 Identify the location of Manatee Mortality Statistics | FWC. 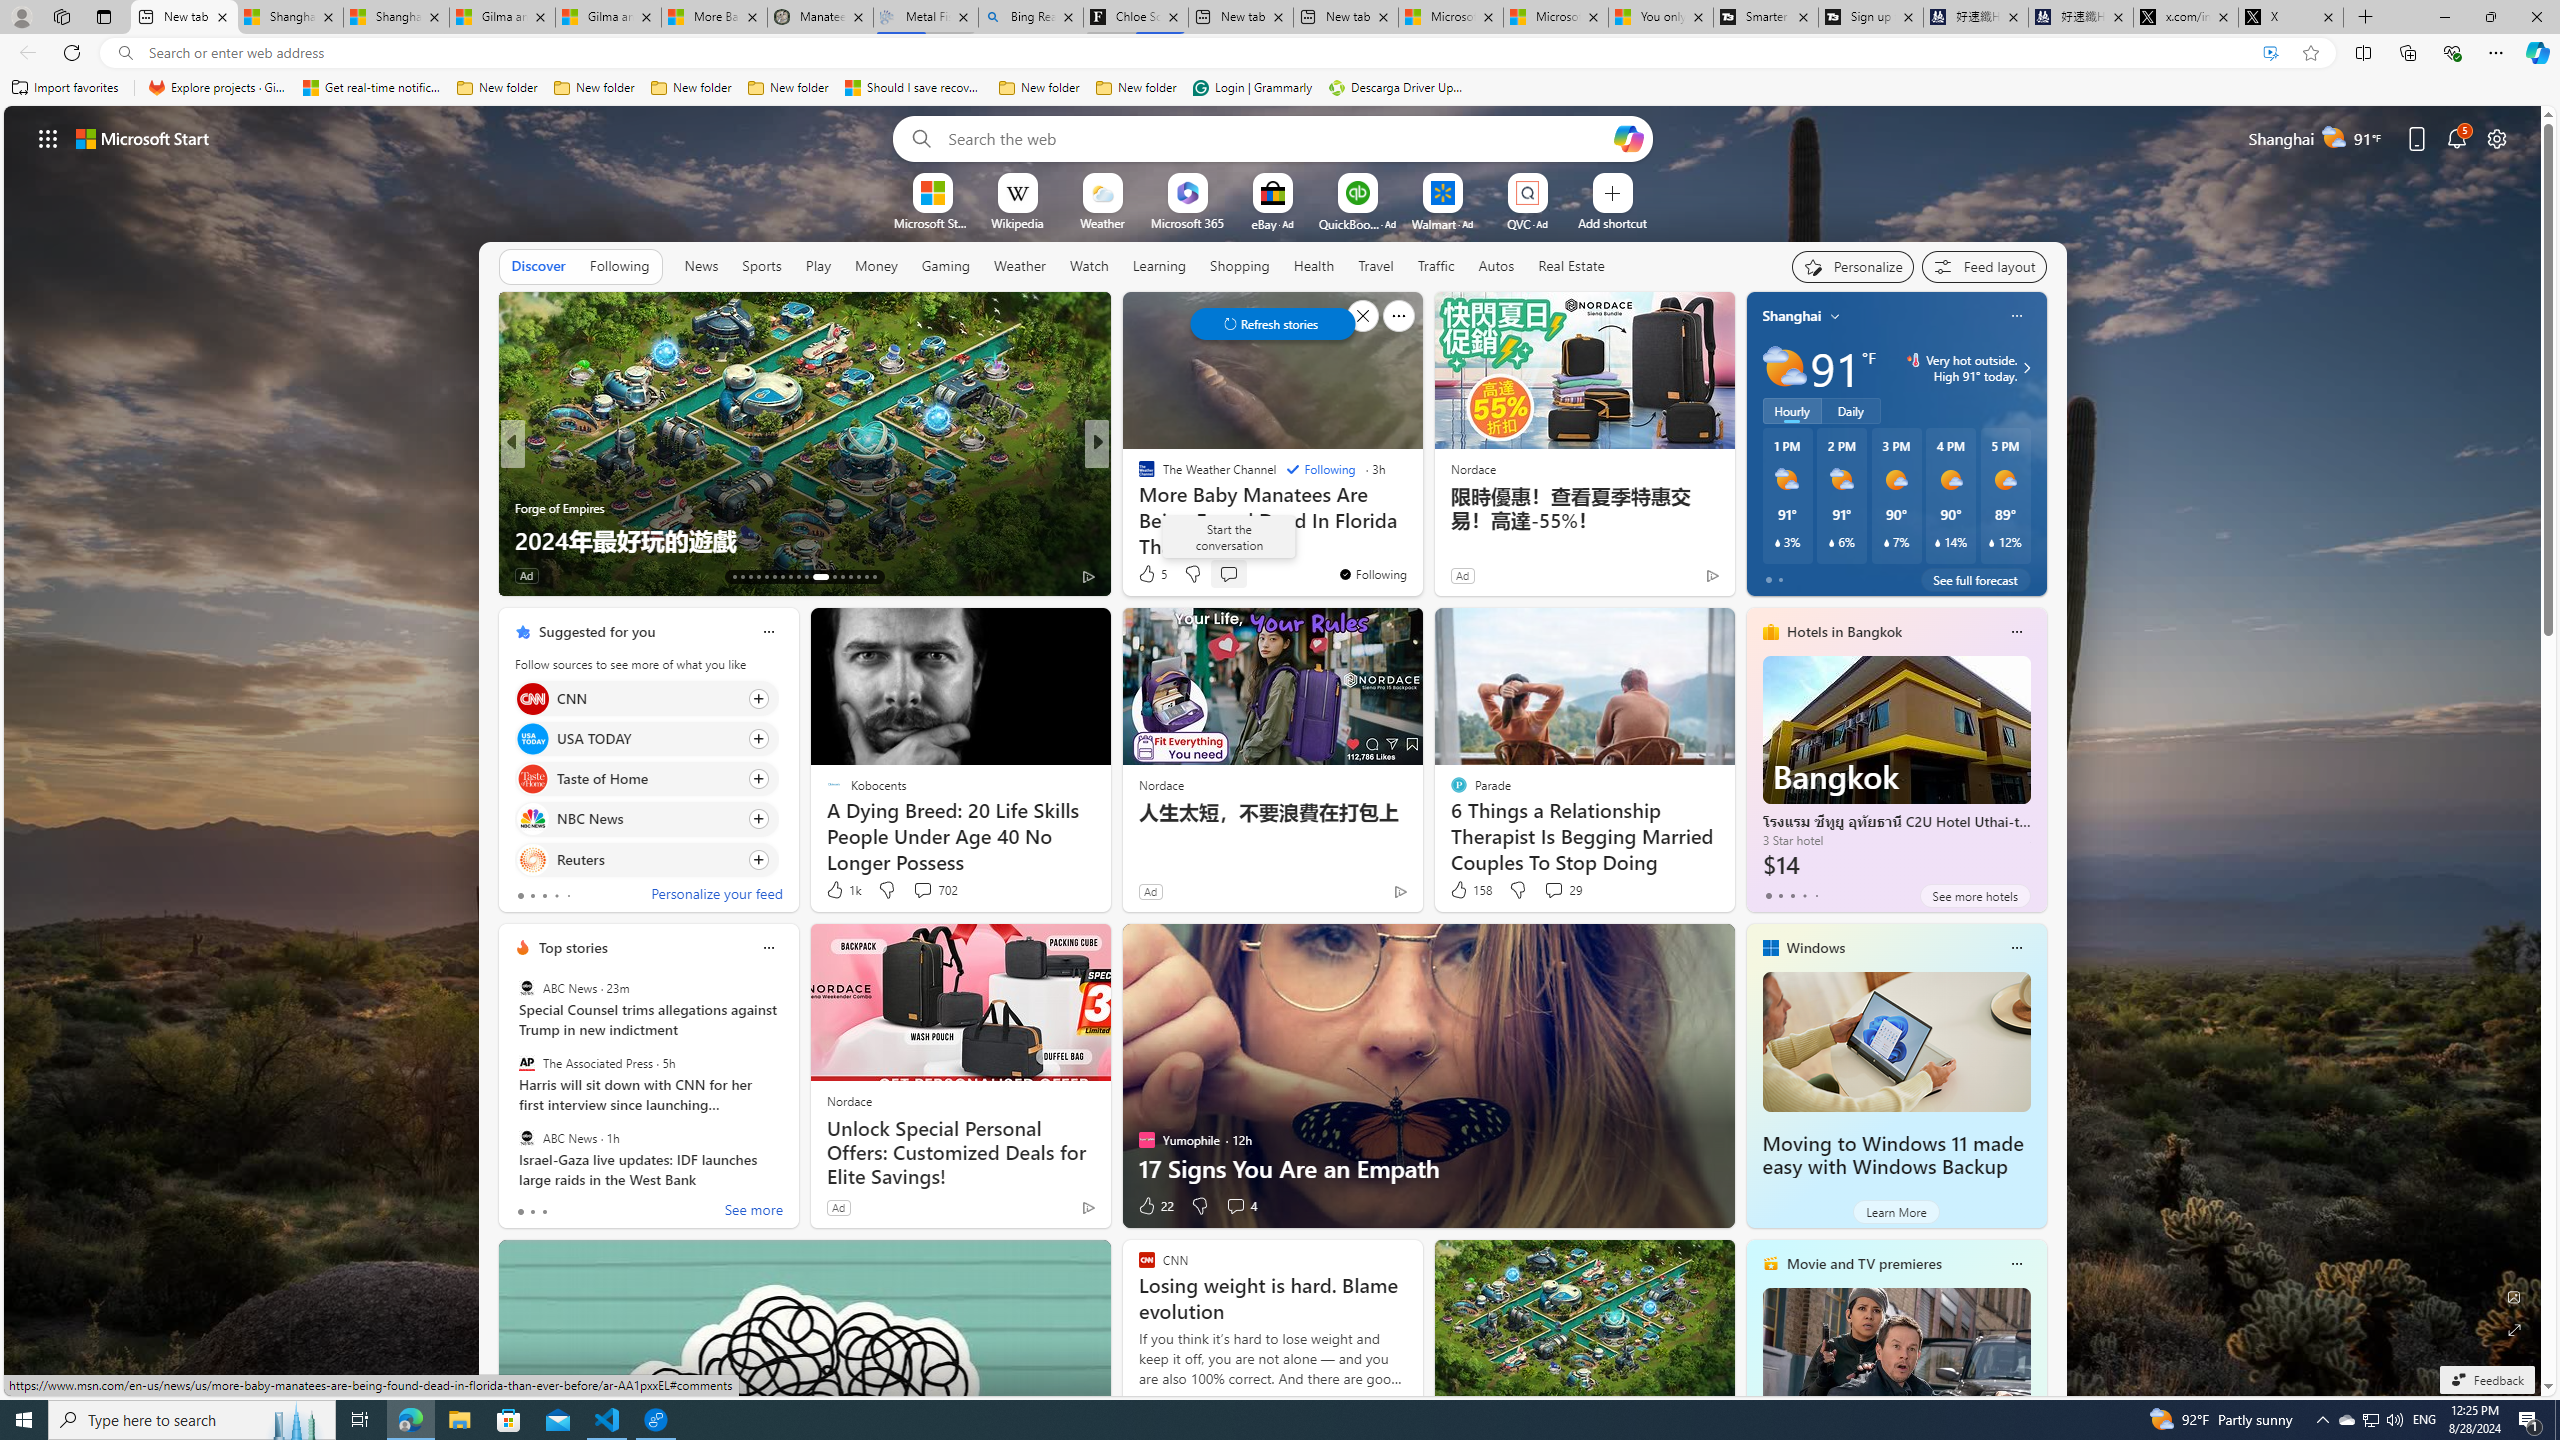
(820, 17).